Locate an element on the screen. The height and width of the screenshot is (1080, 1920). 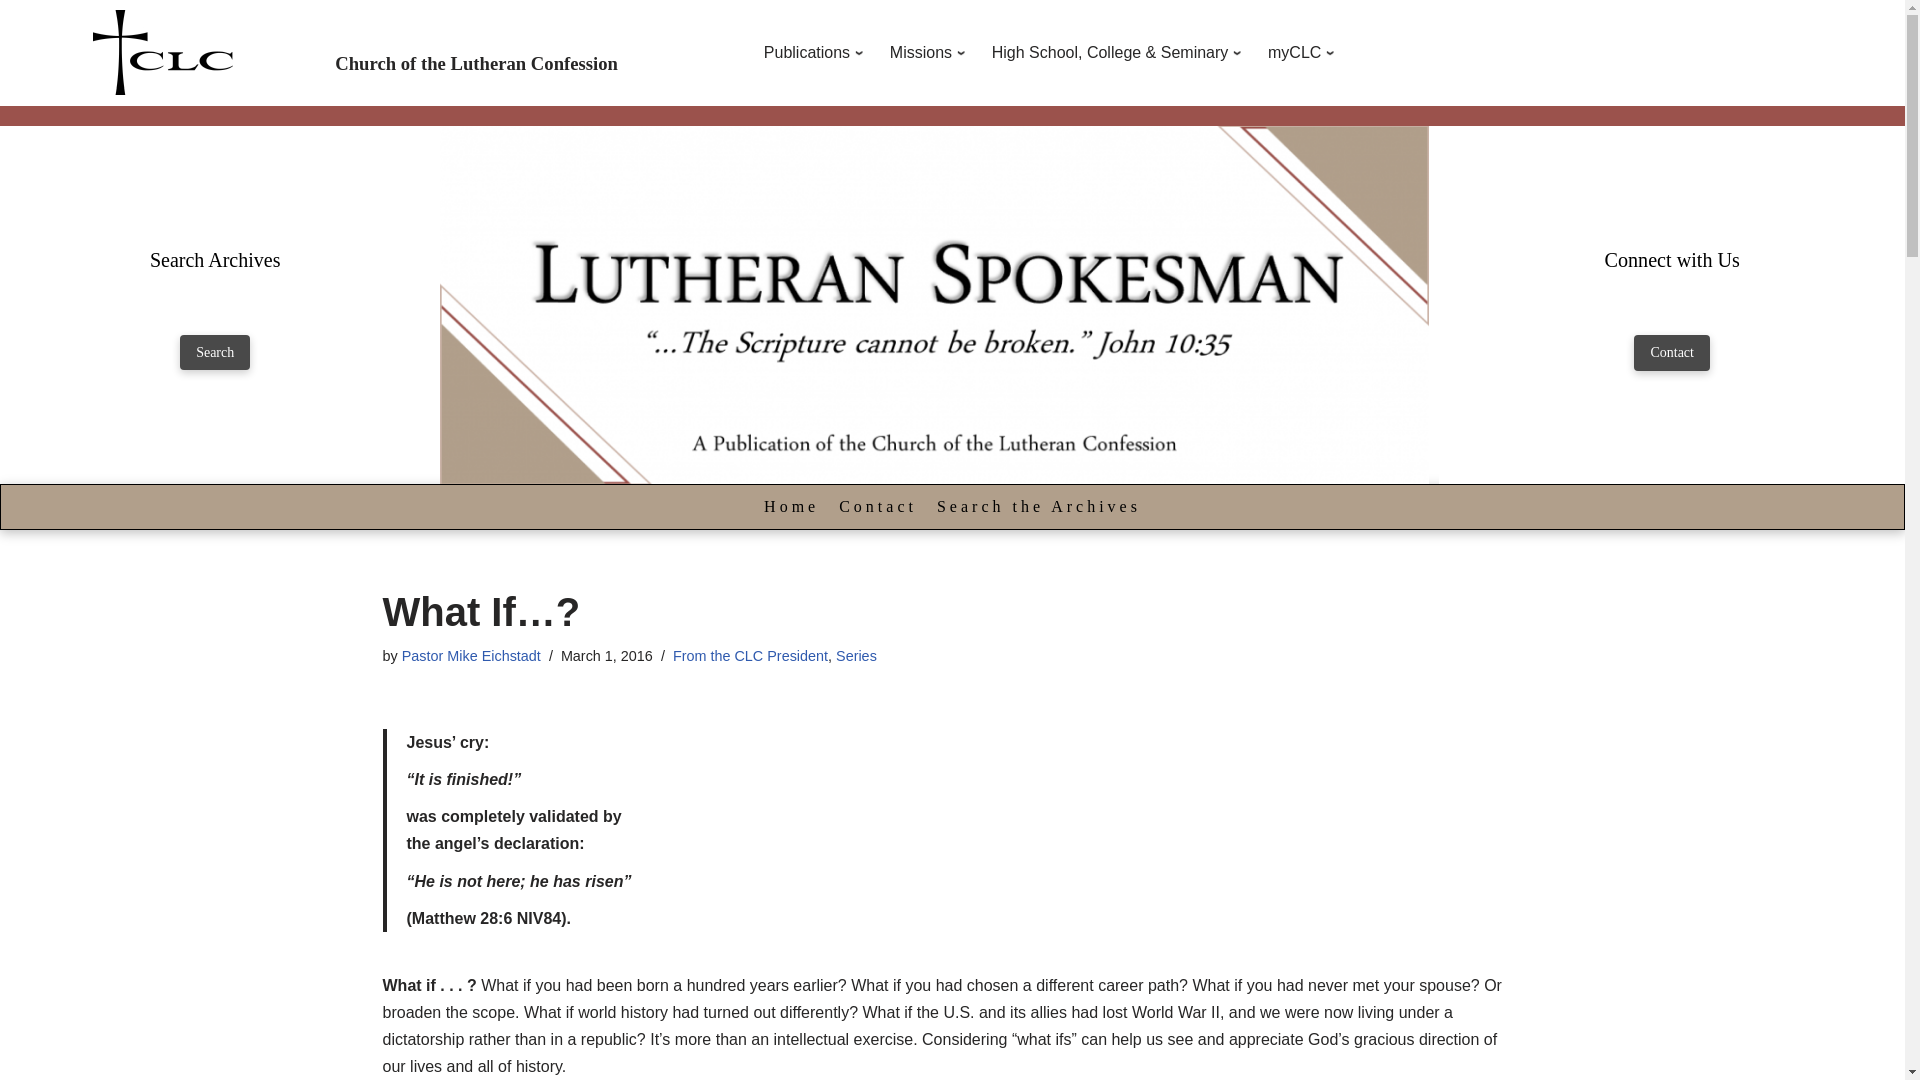
From the CLC President is located at coordinates (750, 656).